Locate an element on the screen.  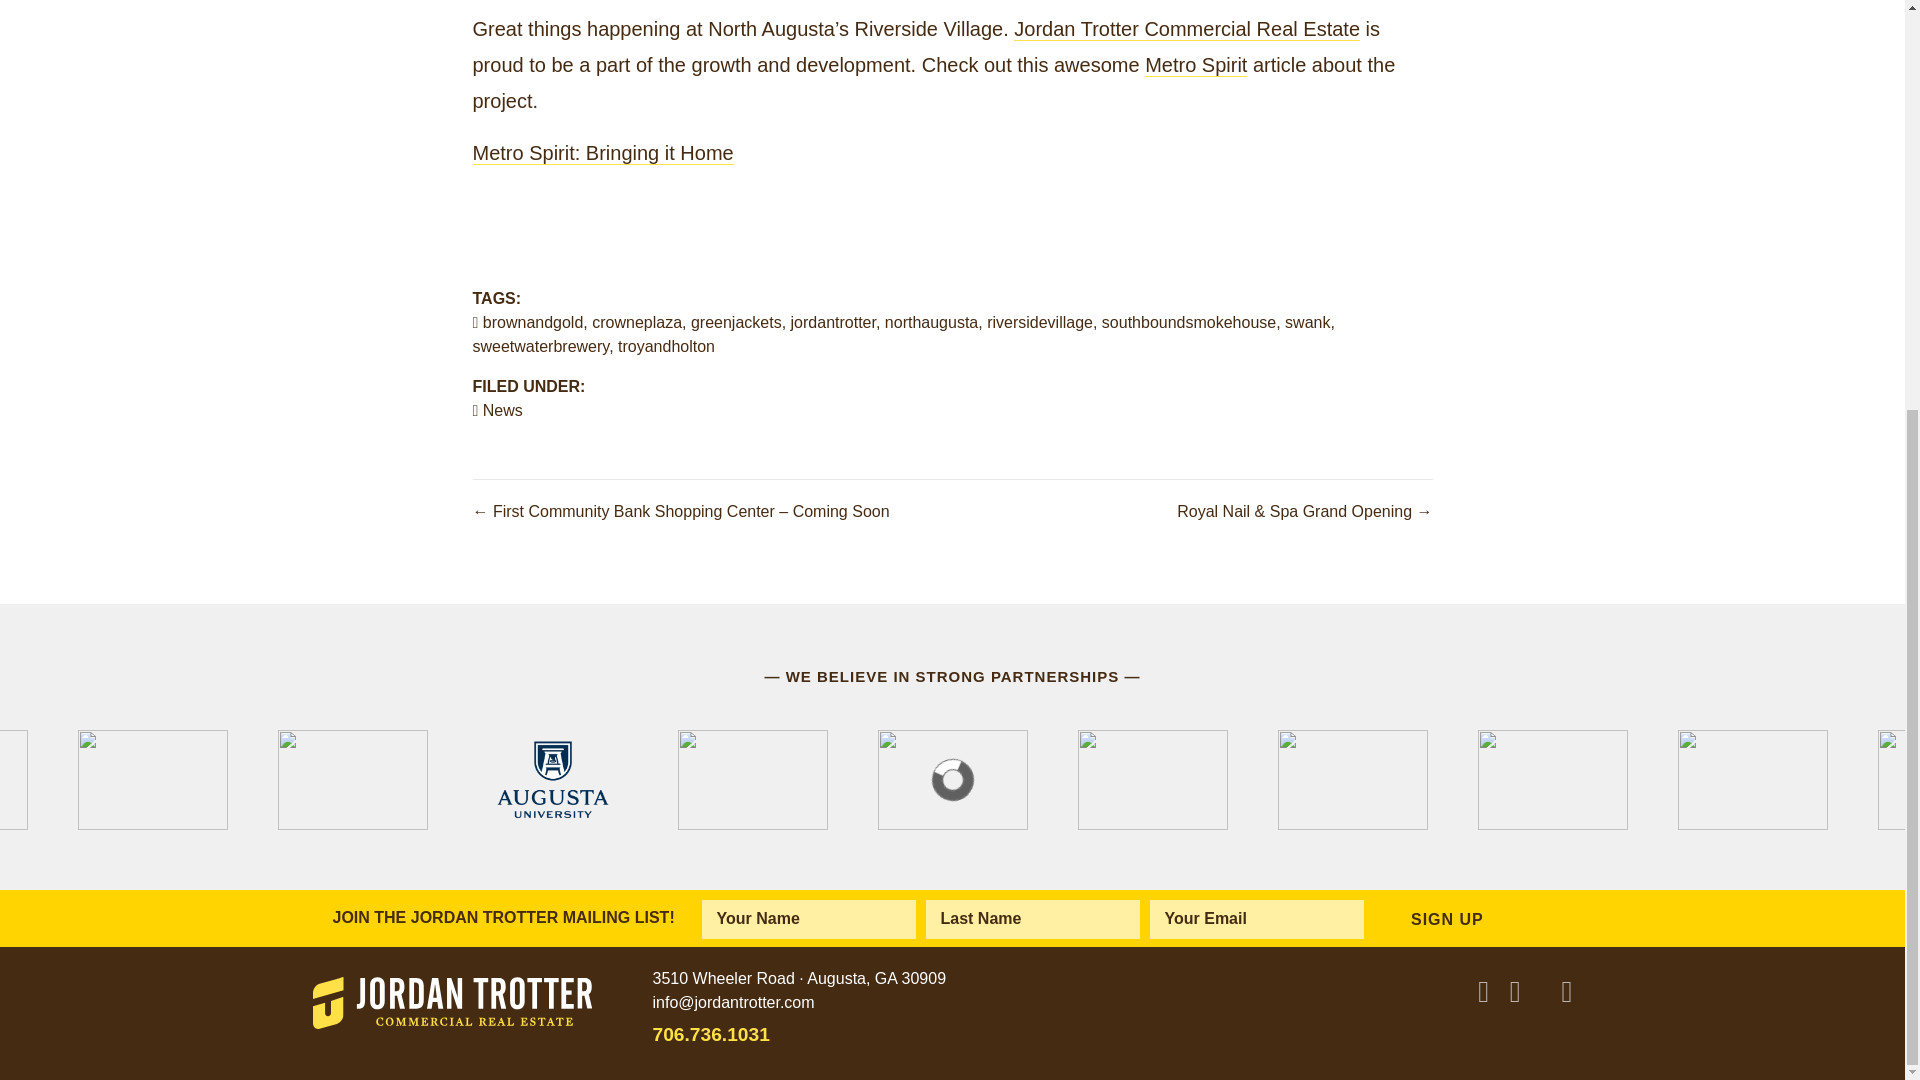
brownandgold is located at coordinates (533, 322).